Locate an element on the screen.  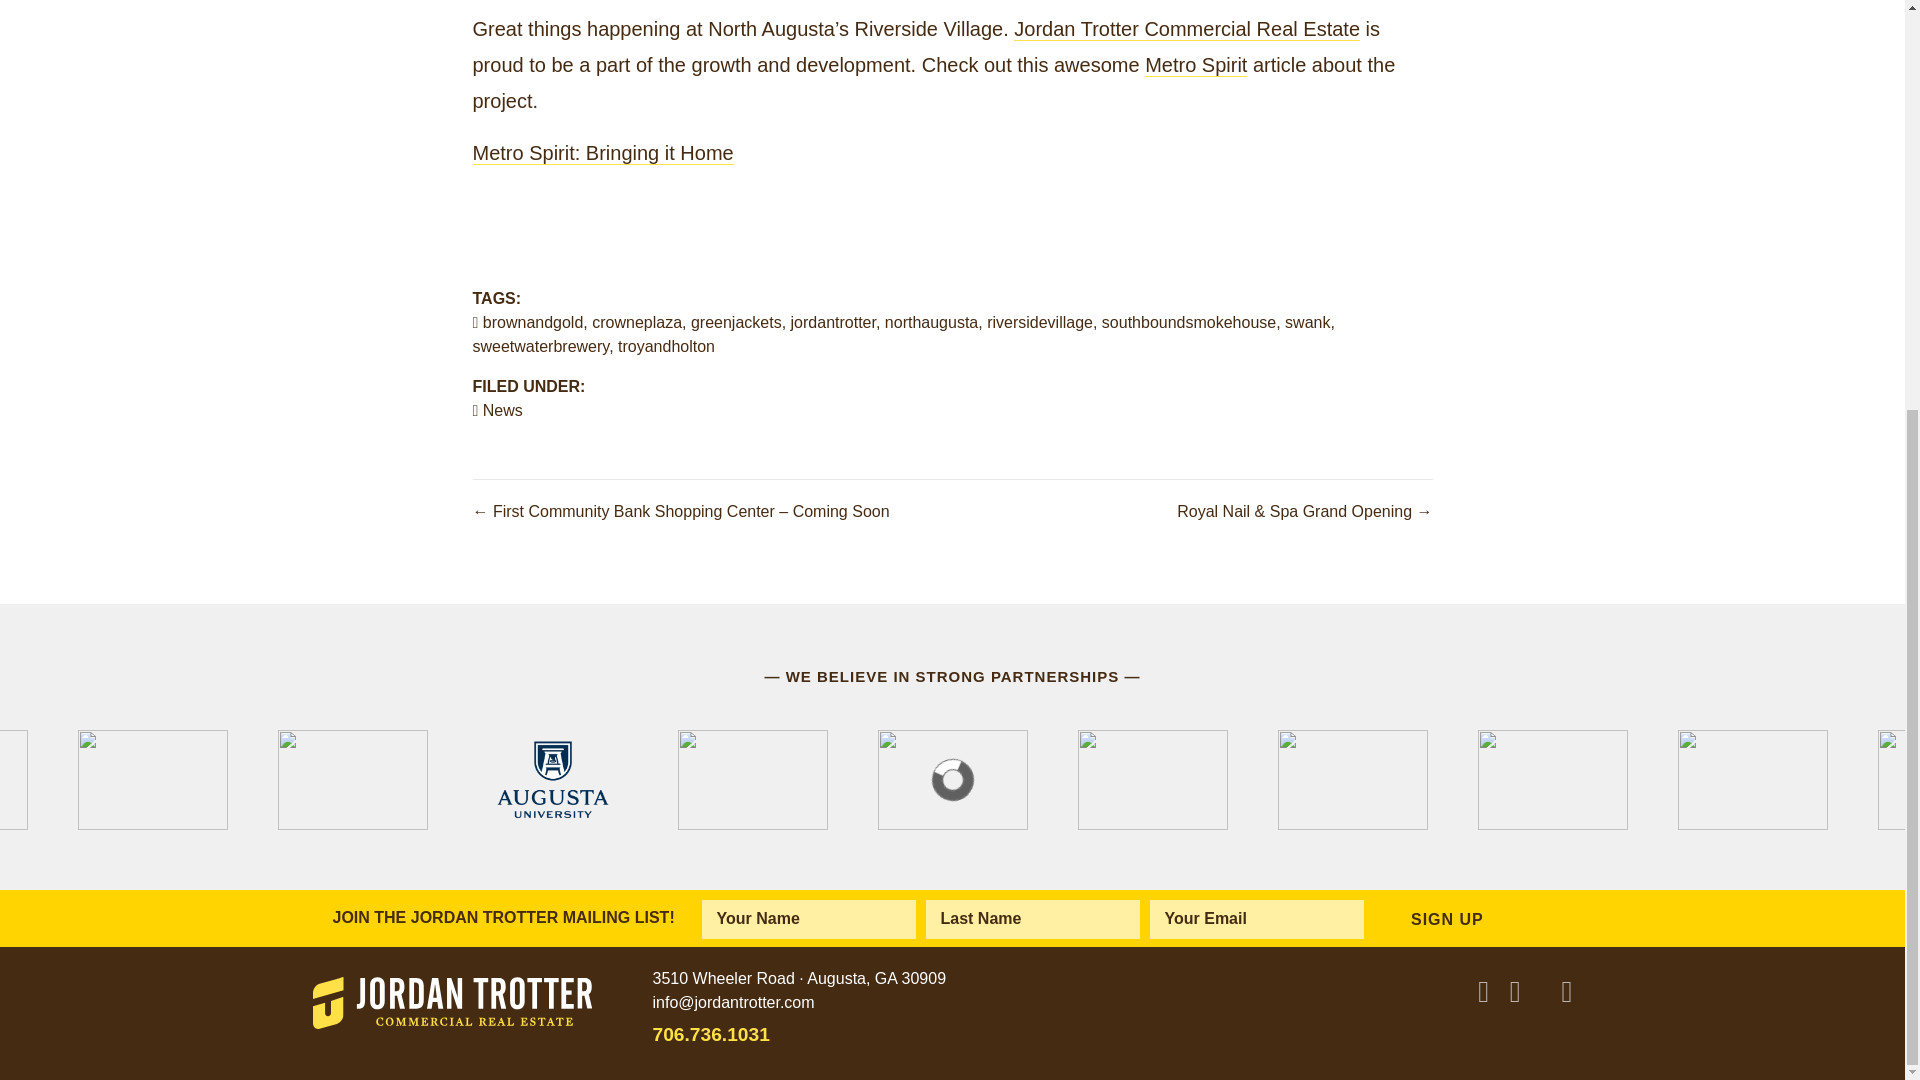
brownandgold is located at coordinates (533, 322).